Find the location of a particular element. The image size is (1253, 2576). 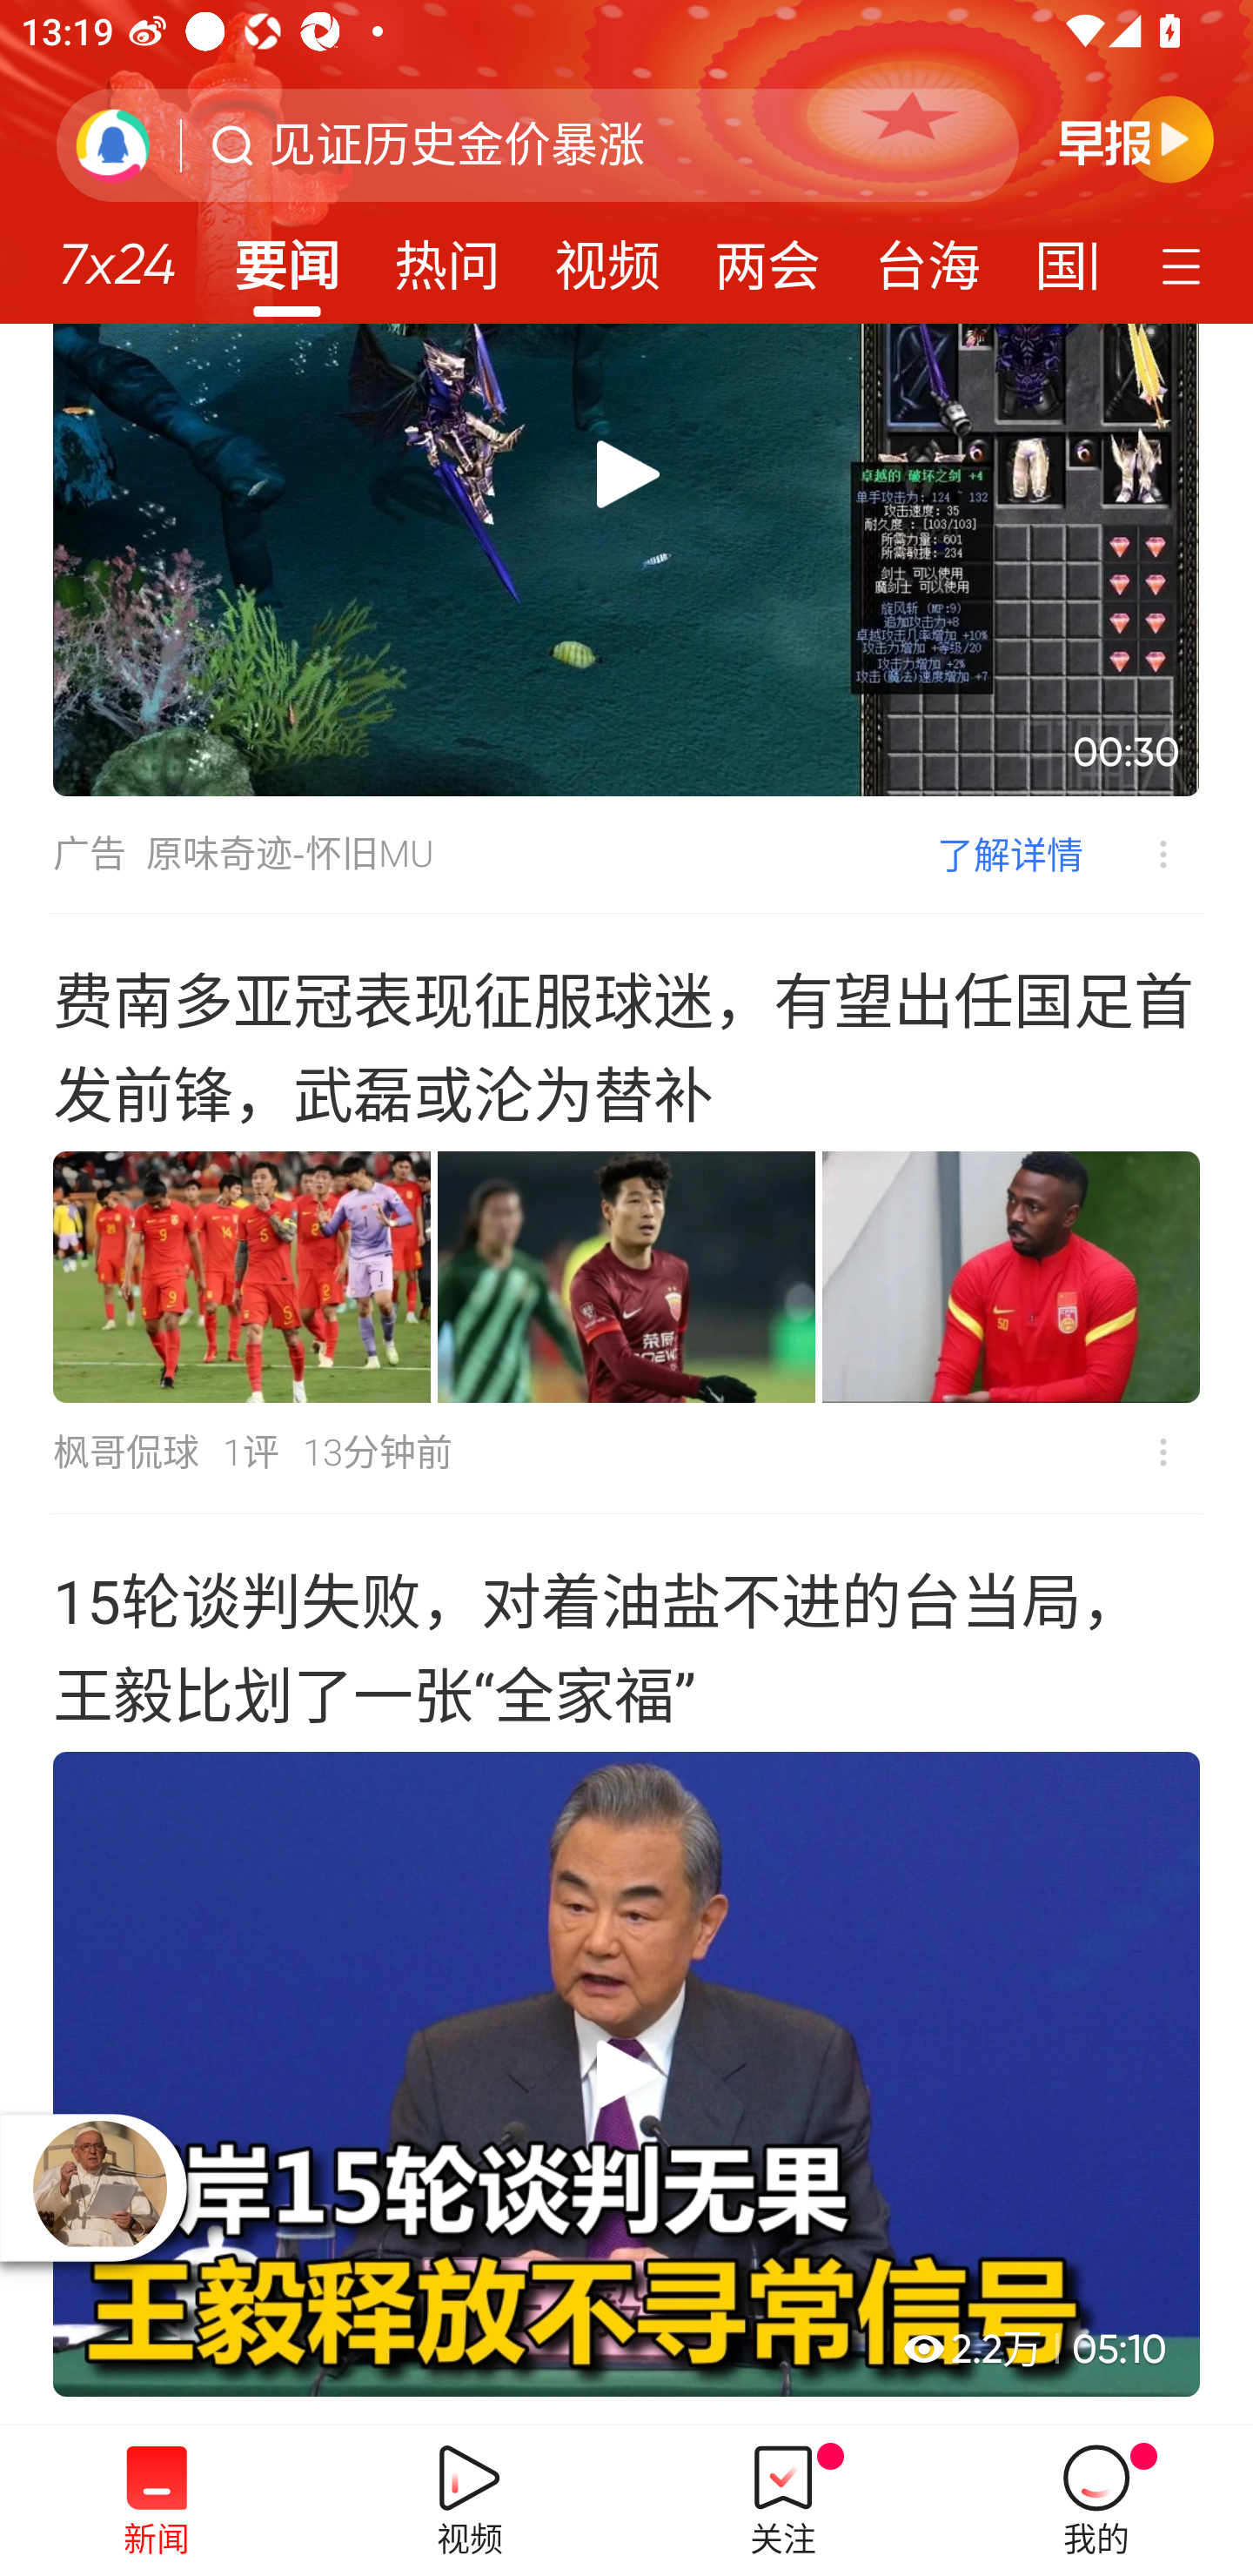

视频 is located at coordinates (607, 256).